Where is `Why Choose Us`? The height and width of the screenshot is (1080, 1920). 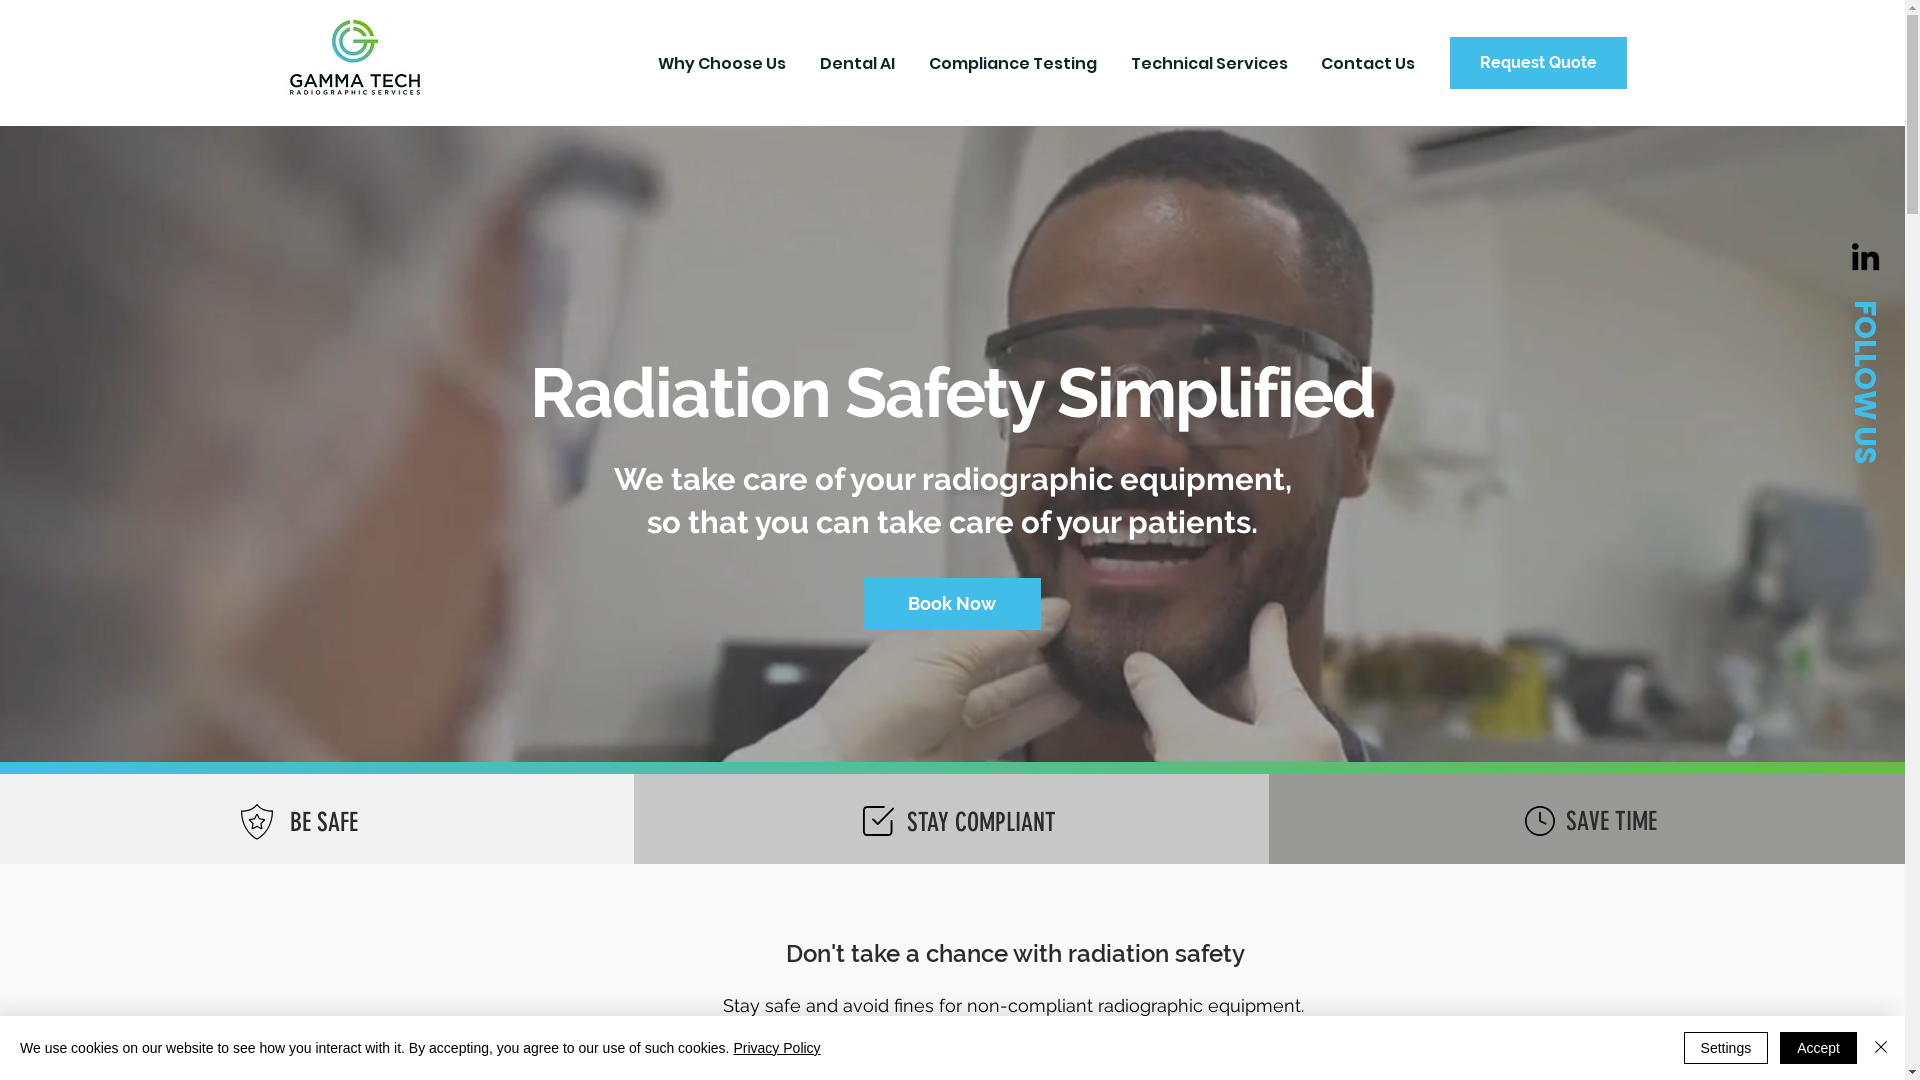
Why Choose Us is located at coordinates (723, 64).